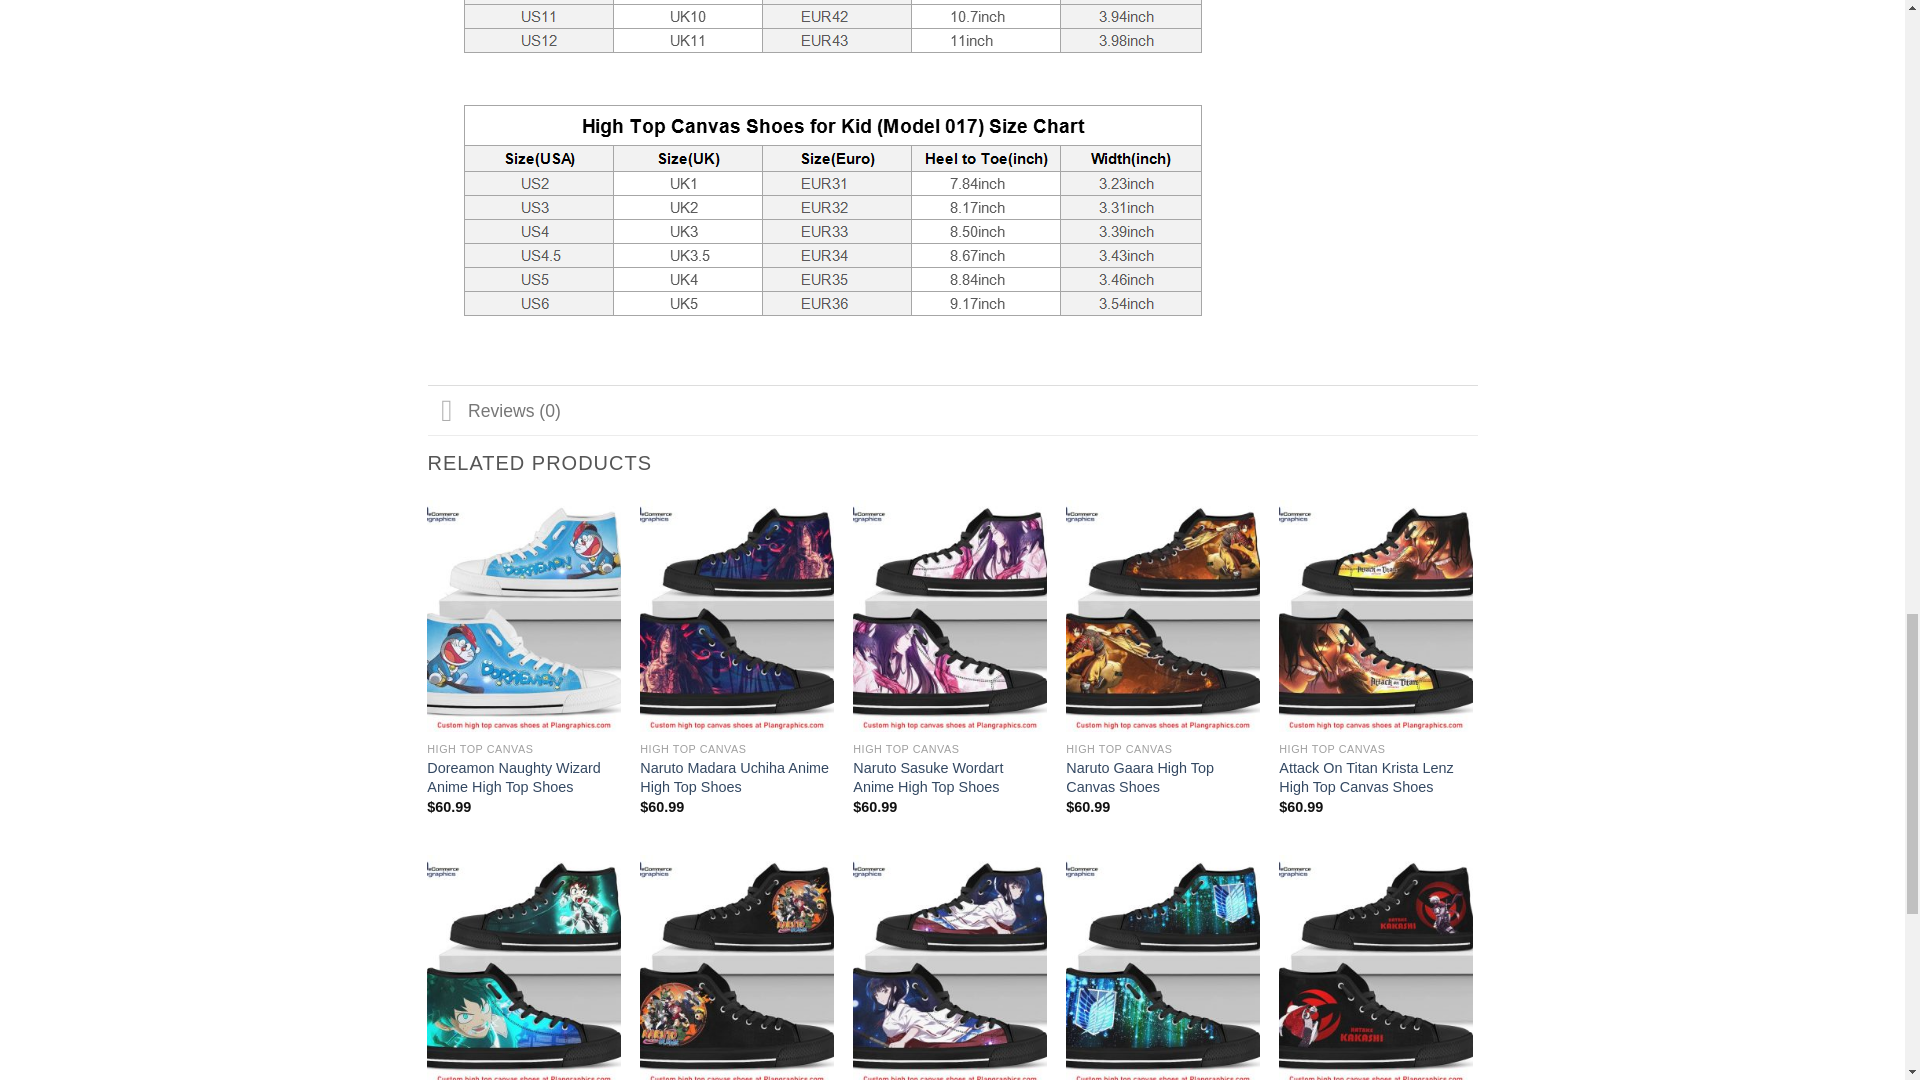 The width and height of the screenshot is (1920, 1080). I want to click on Doreamon Naughty Wizard Anime High Top Shoes, so click(523, 777).